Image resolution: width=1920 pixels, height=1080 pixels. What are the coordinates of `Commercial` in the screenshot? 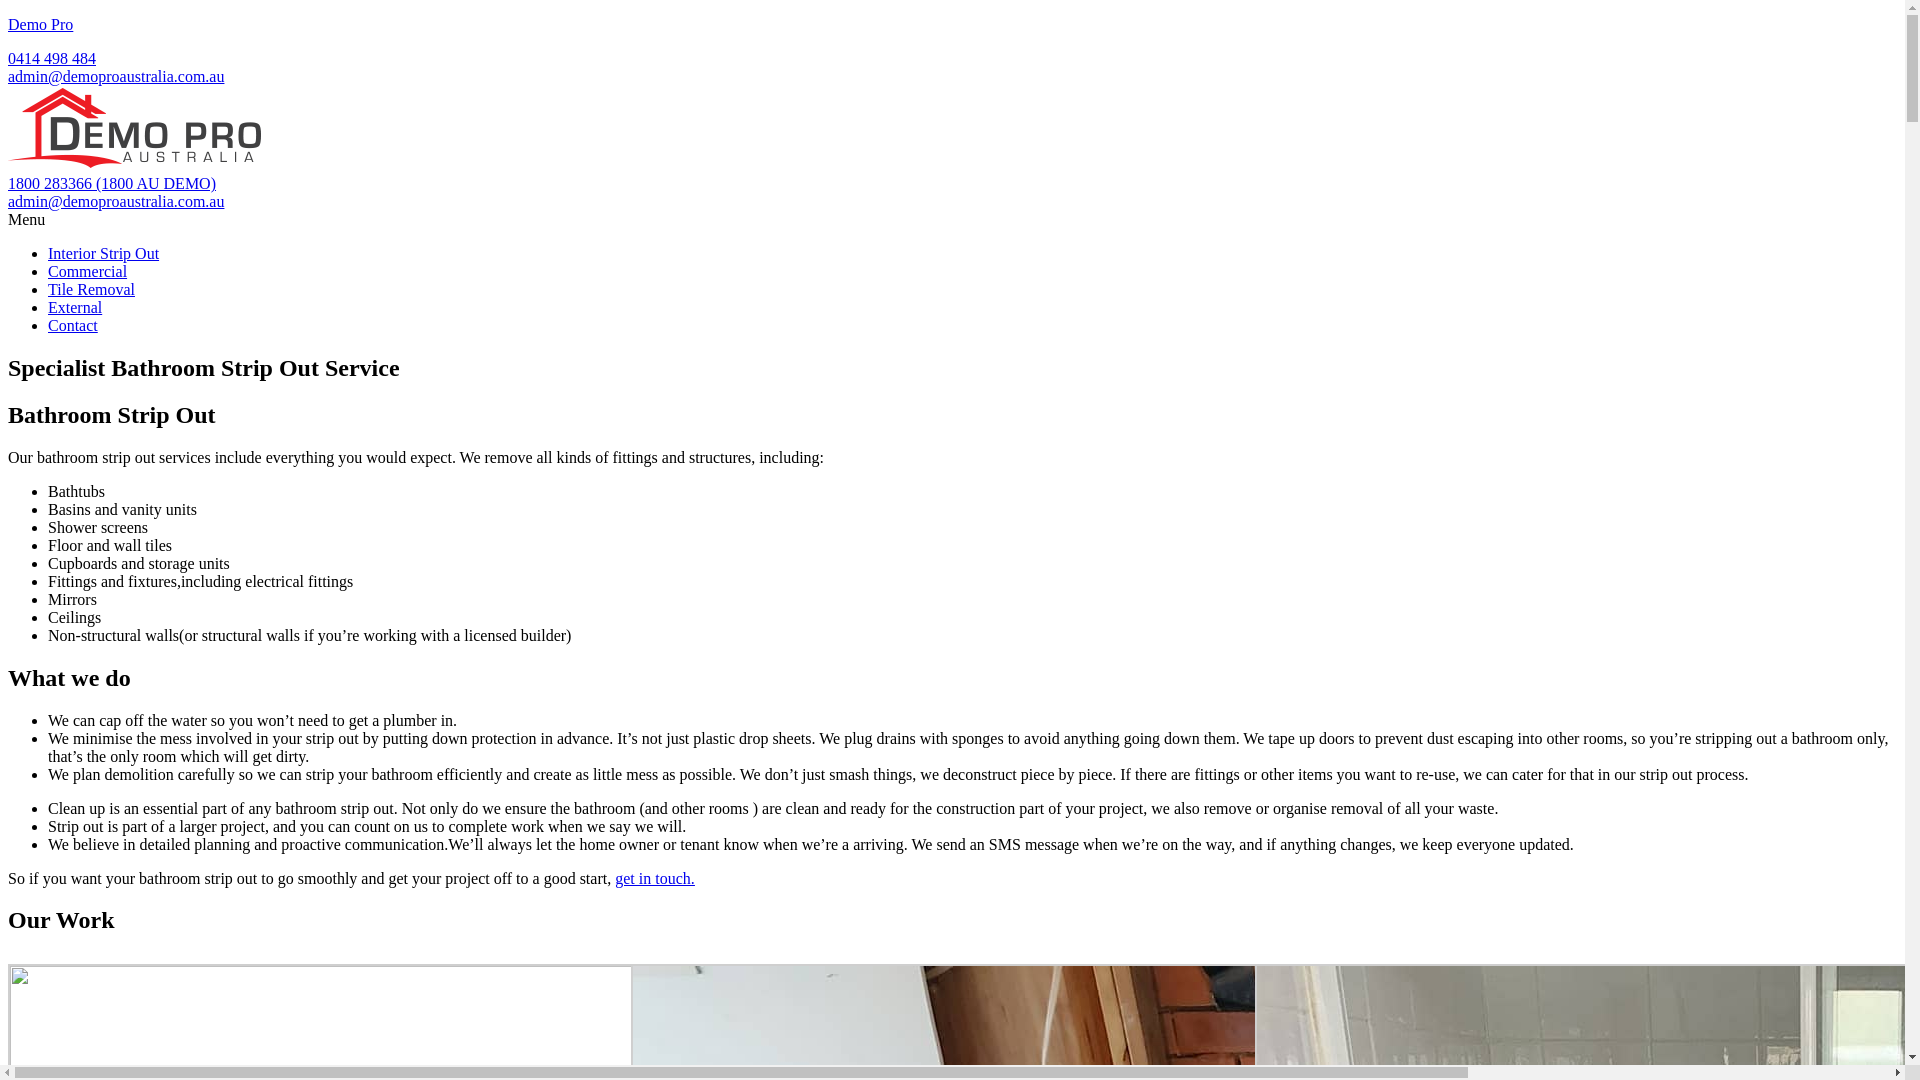 It's located at (88, 272).